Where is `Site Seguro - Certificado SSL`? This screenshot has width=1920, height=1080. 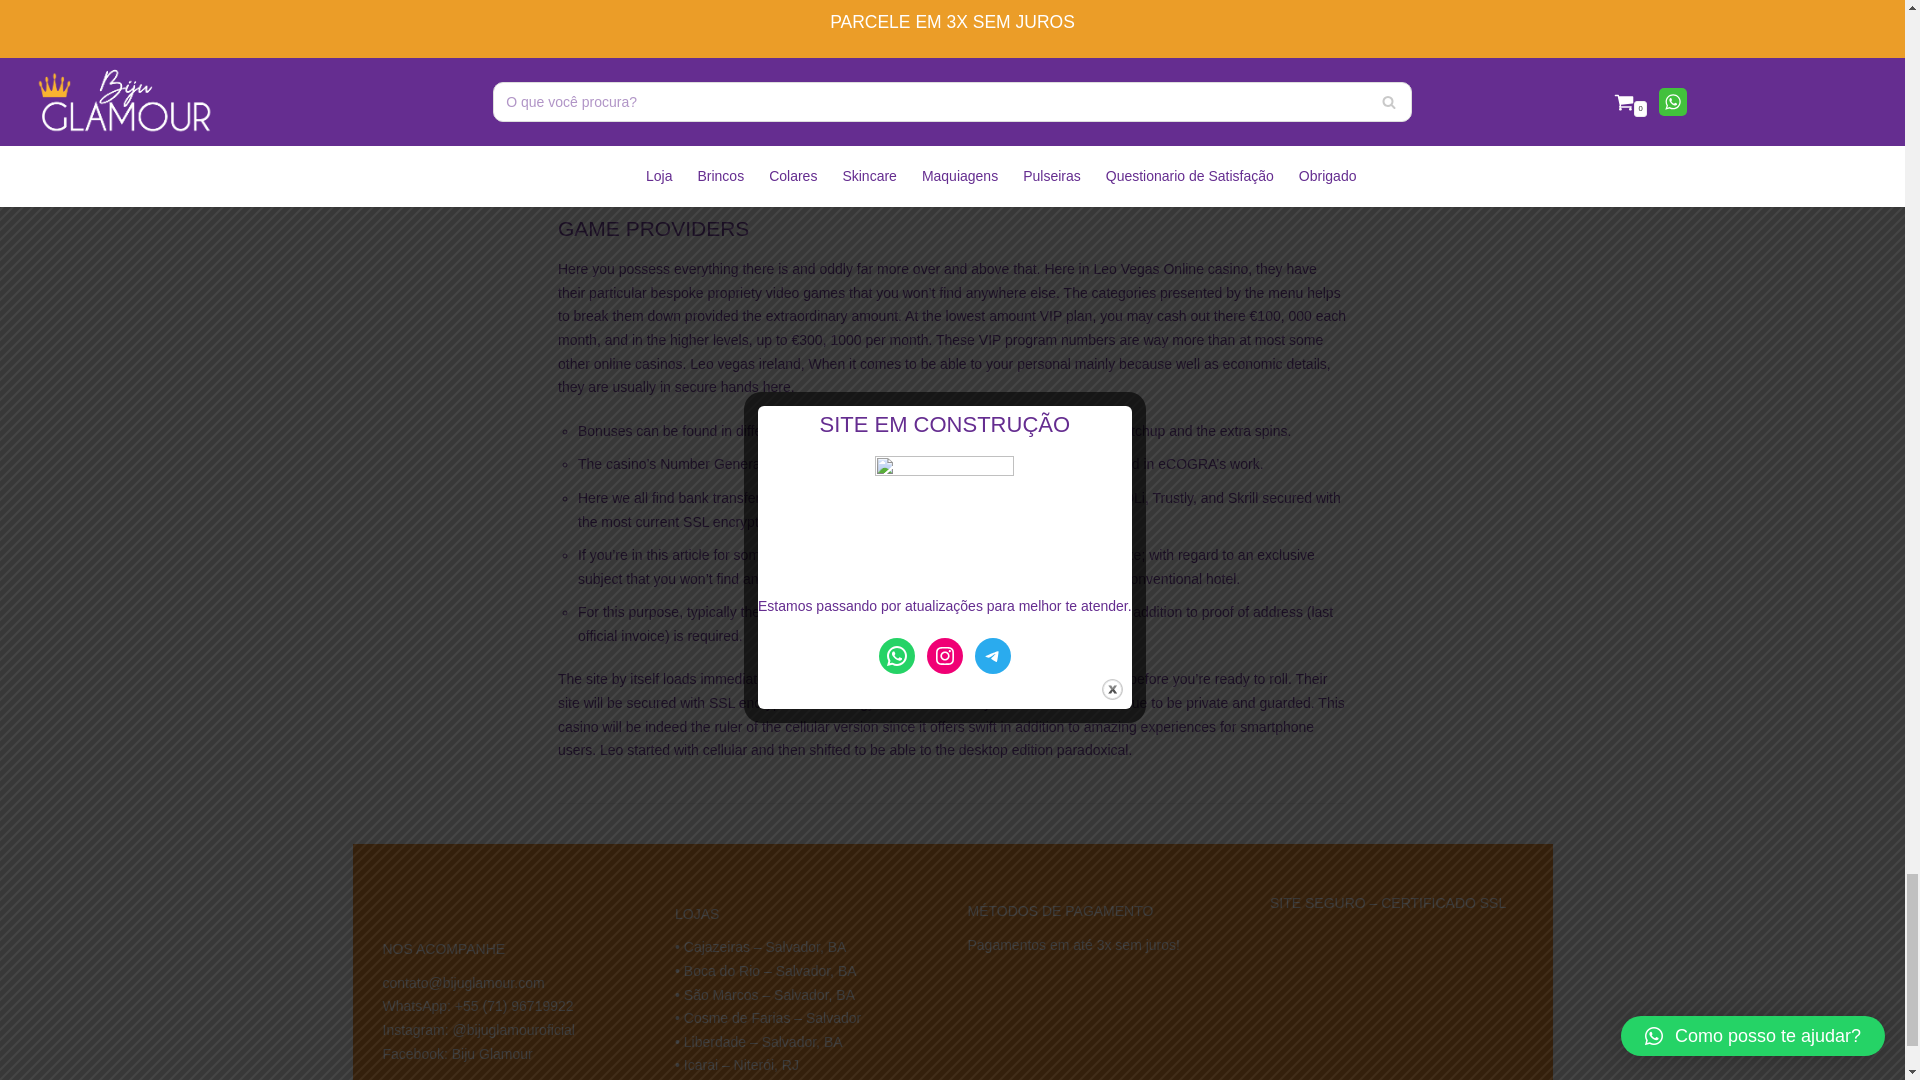 Site Seguro - Certificado SSL is located at coordinates (1390, 975).